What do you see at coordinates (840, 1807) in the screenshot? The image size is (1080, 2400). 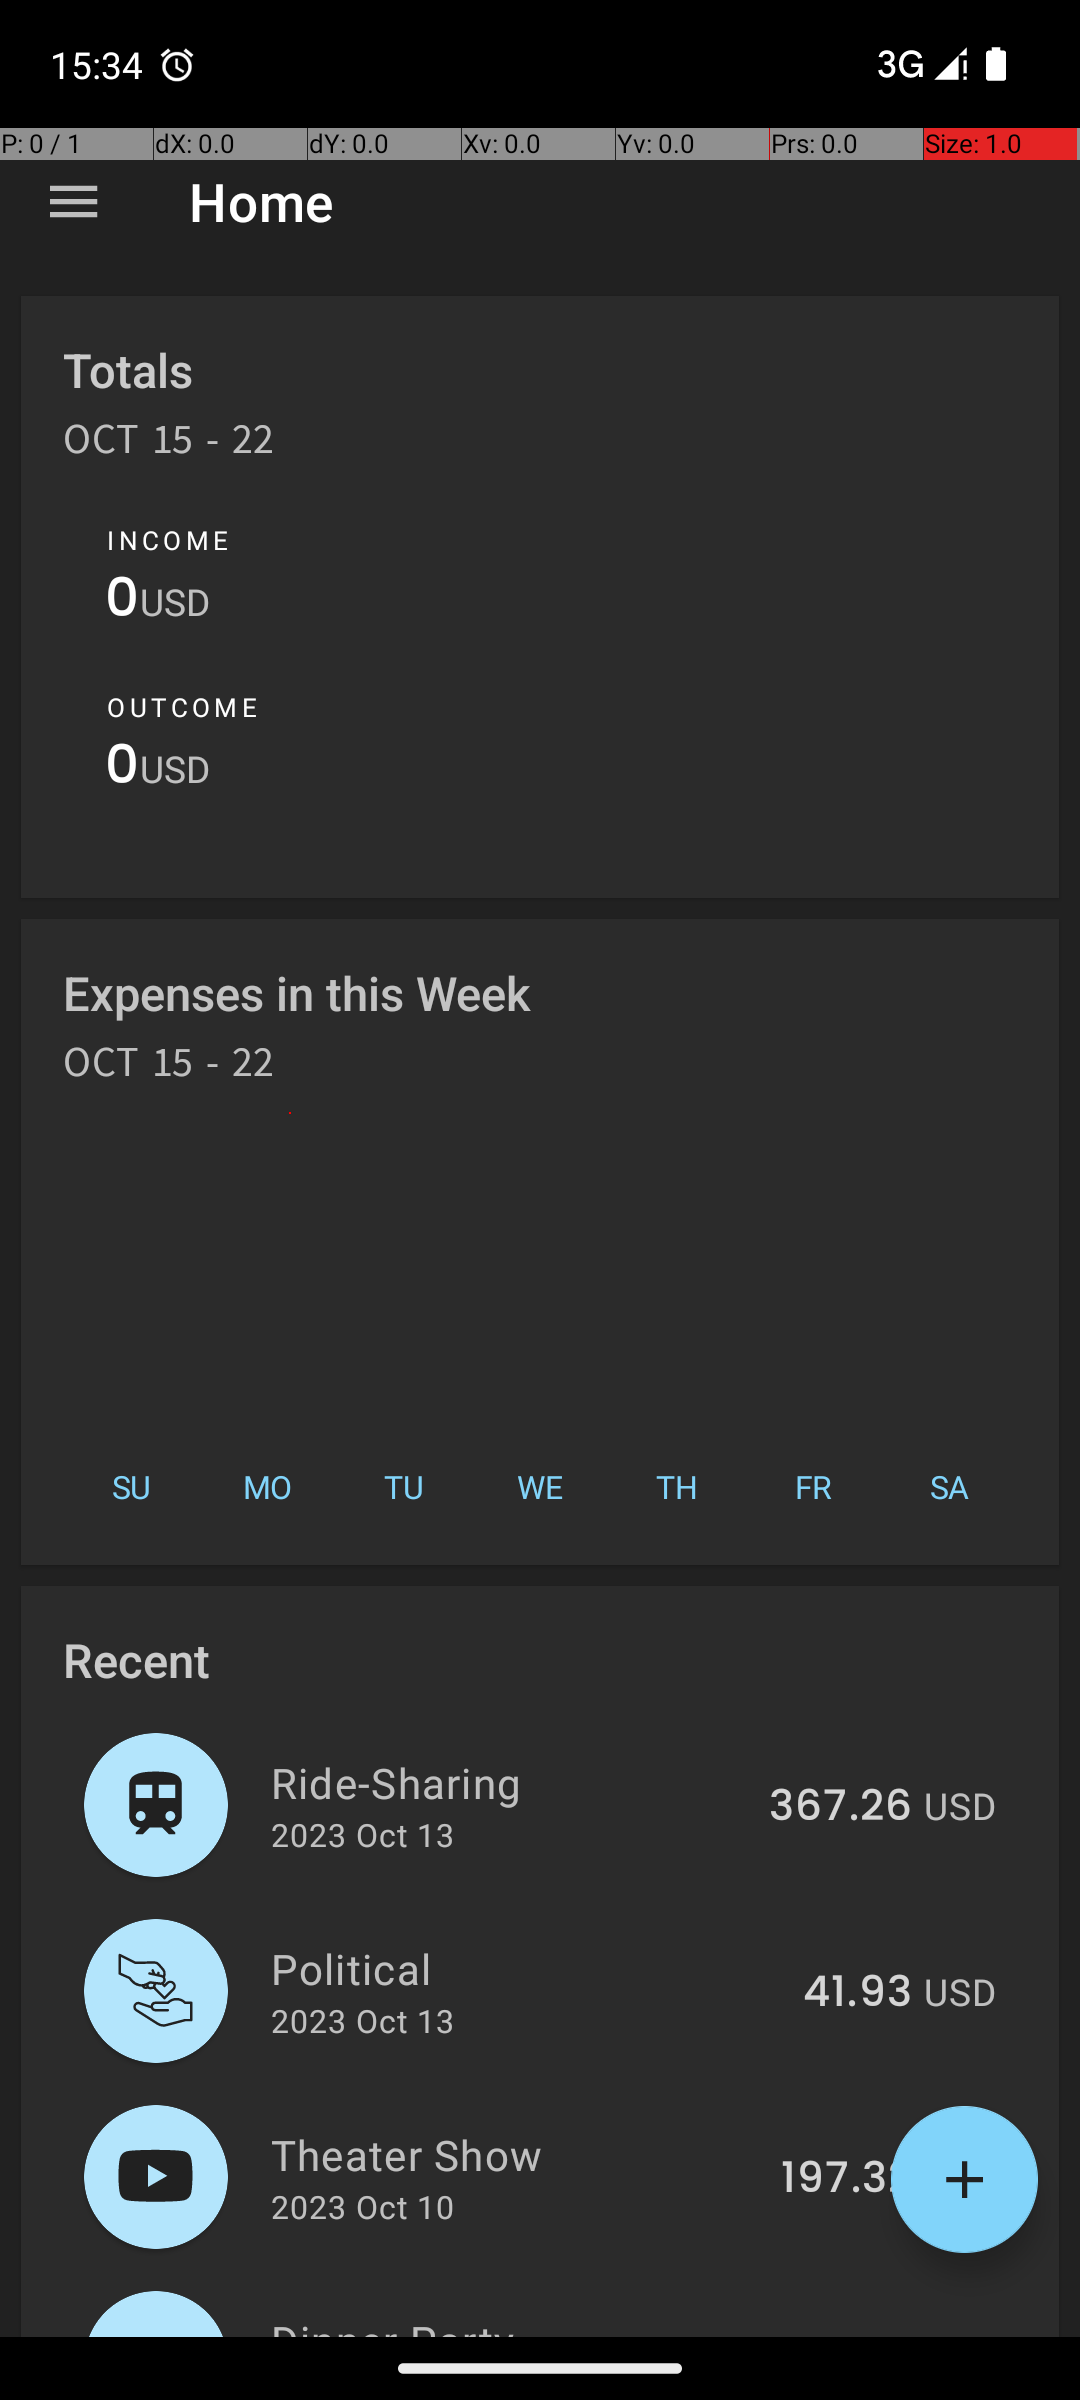 I see `367.26` at bounding box center [840, 1807].